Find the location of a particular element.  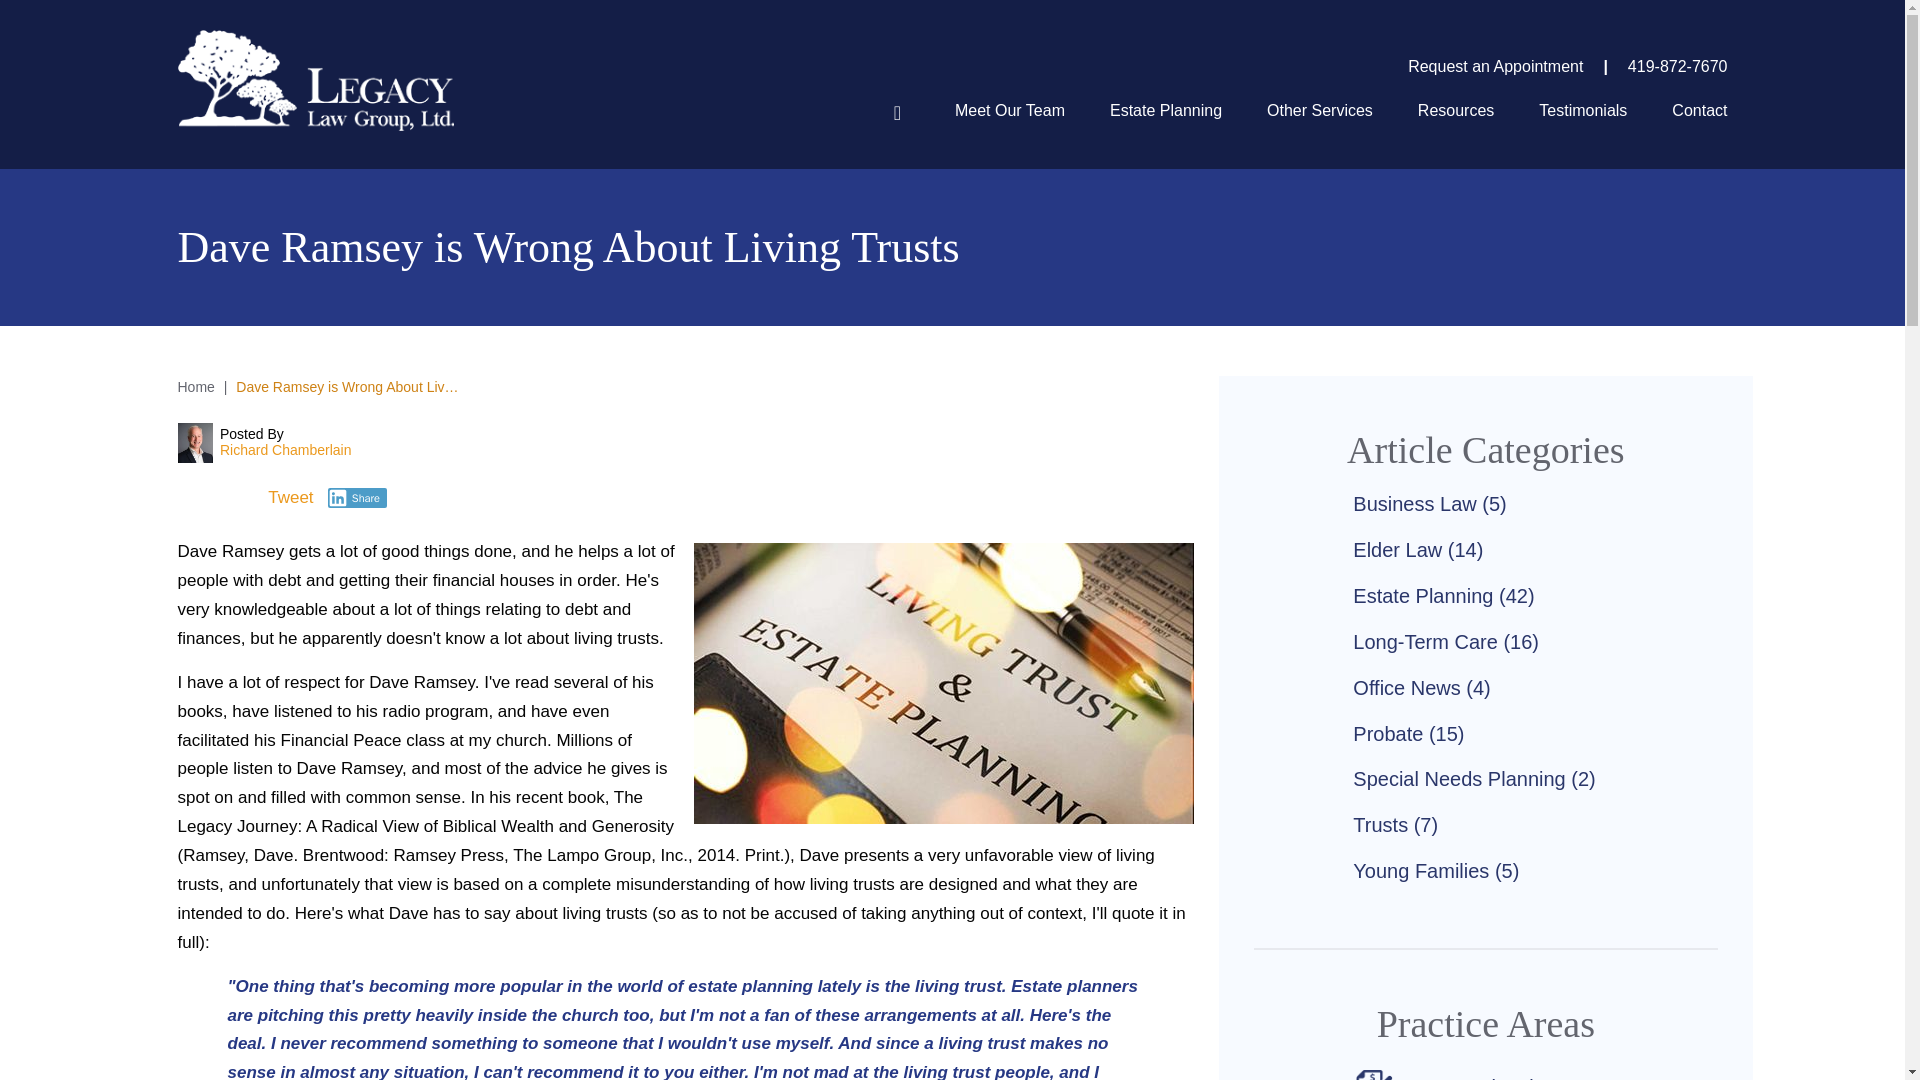

View Richard Chamberlain's Profile is located at coordinates (286, 450).